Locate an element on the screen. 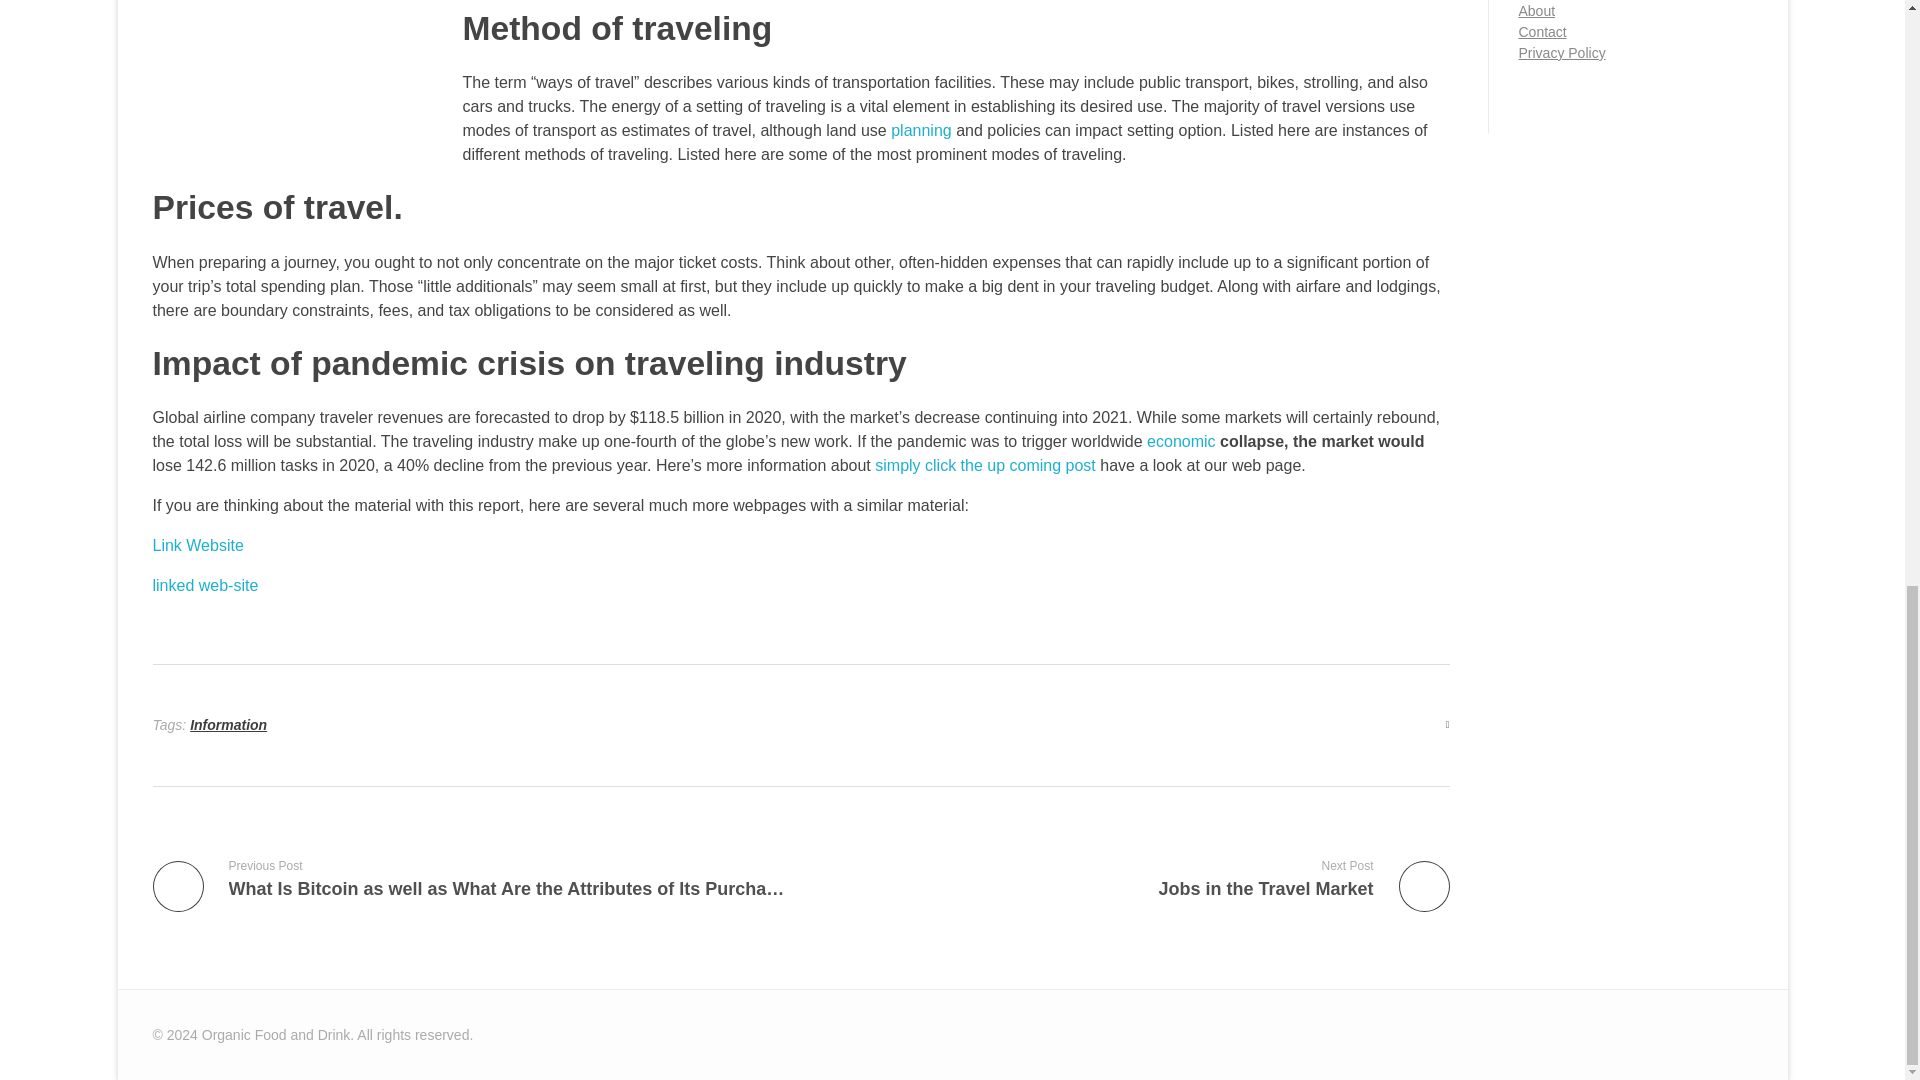 The width and height of the screenshot is (1920, 1080). Link Website is located at coordinates (197, 545).